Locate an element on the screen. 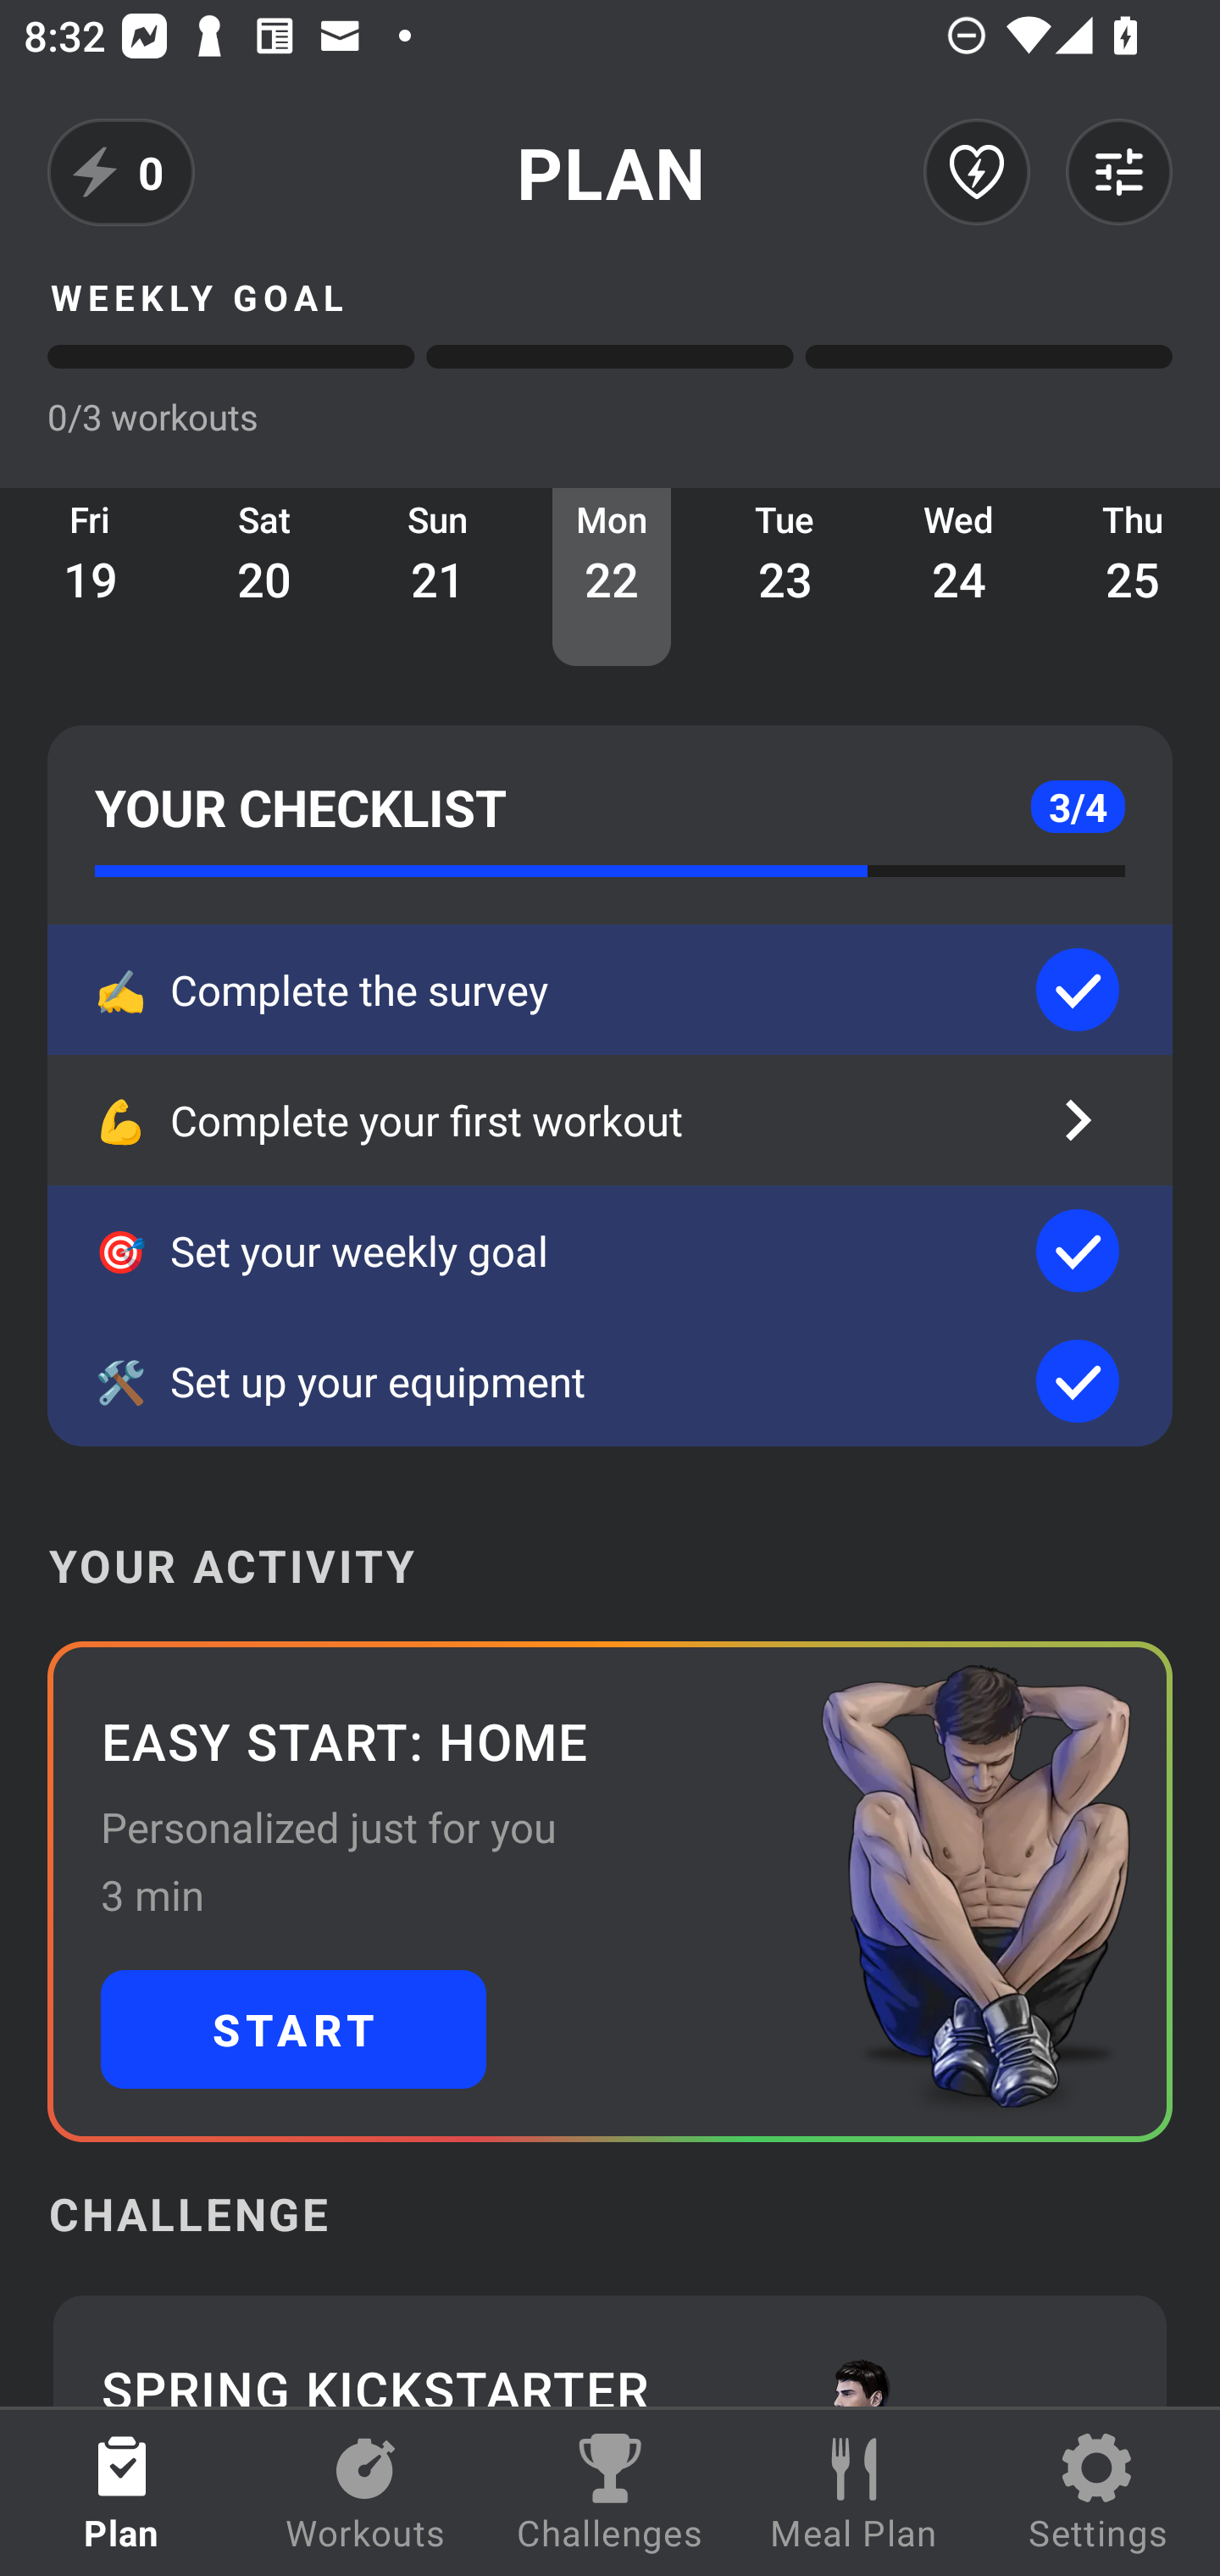 The width and height of the screenshot is (1220, 2576).  Meal Plan  is located at coordinates (854, 2493).